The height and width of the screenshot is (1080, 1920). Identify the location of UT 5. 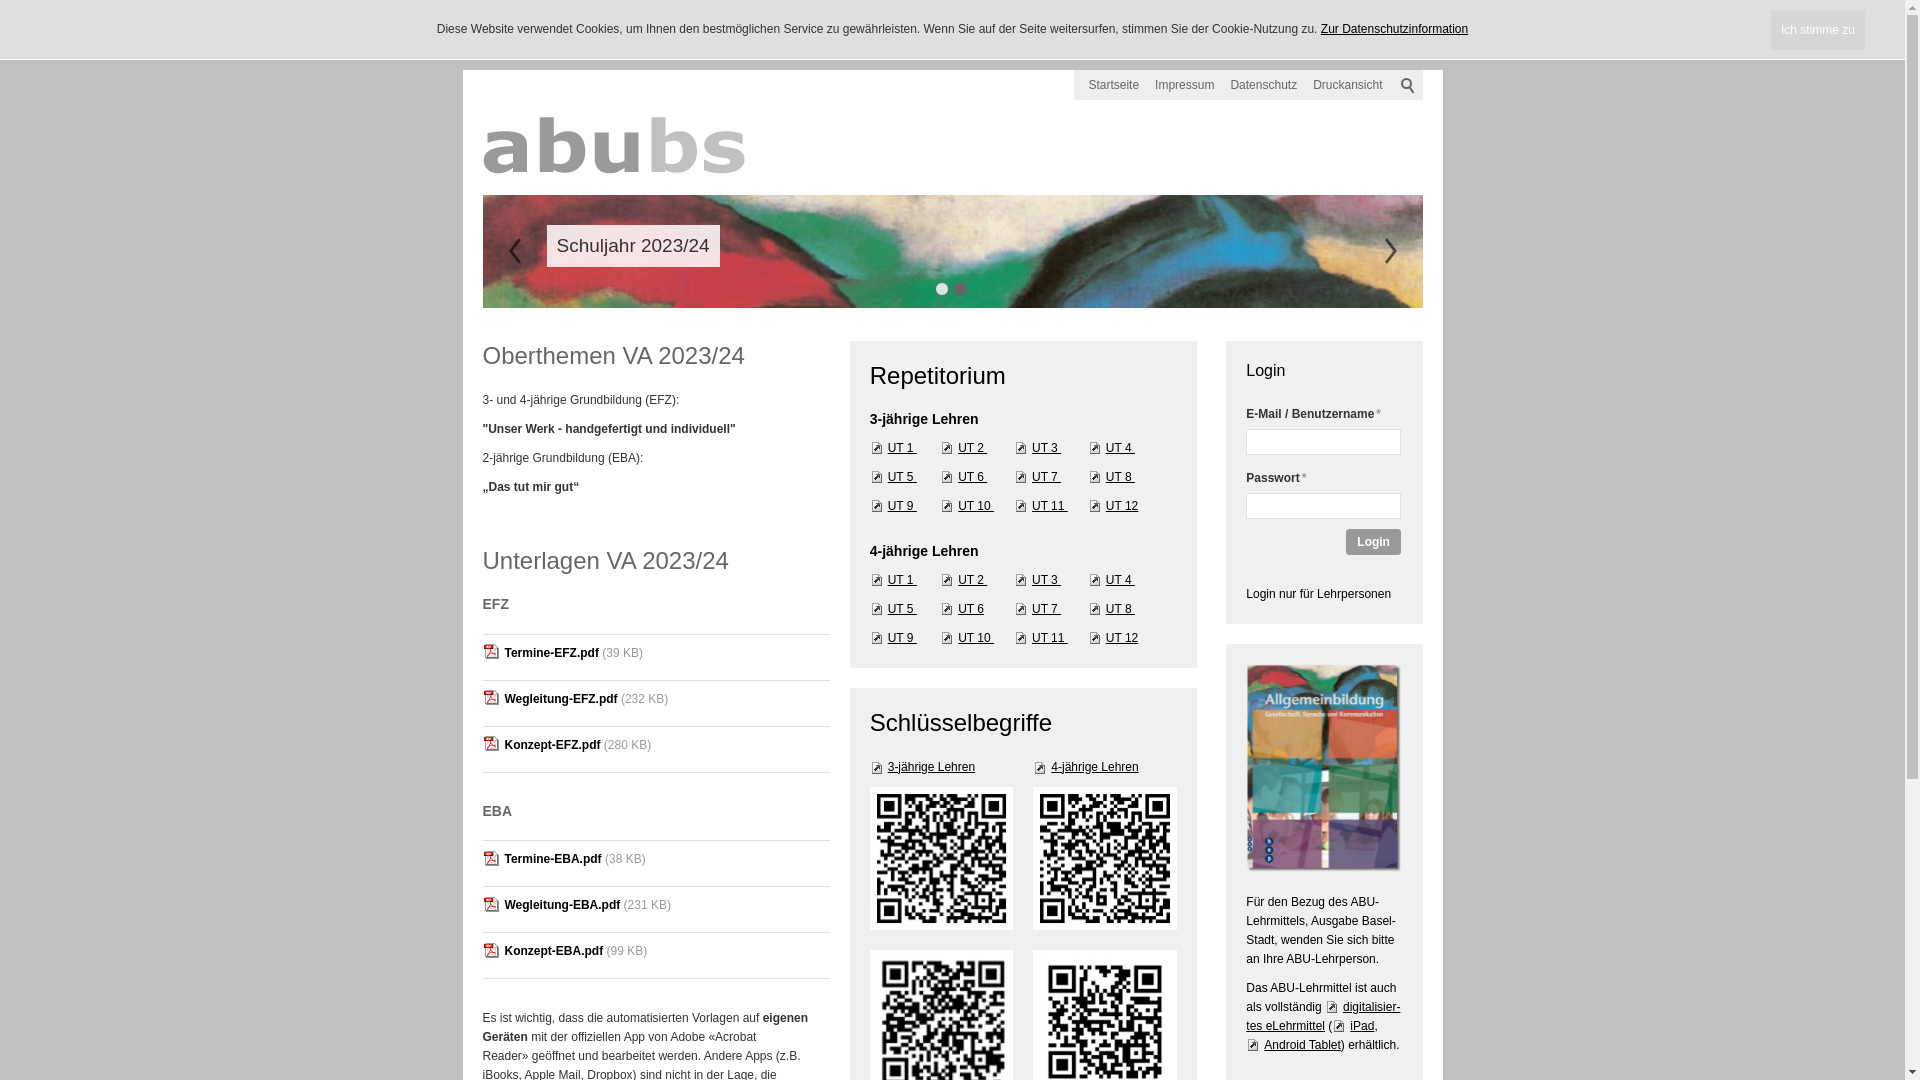
(894, 477).